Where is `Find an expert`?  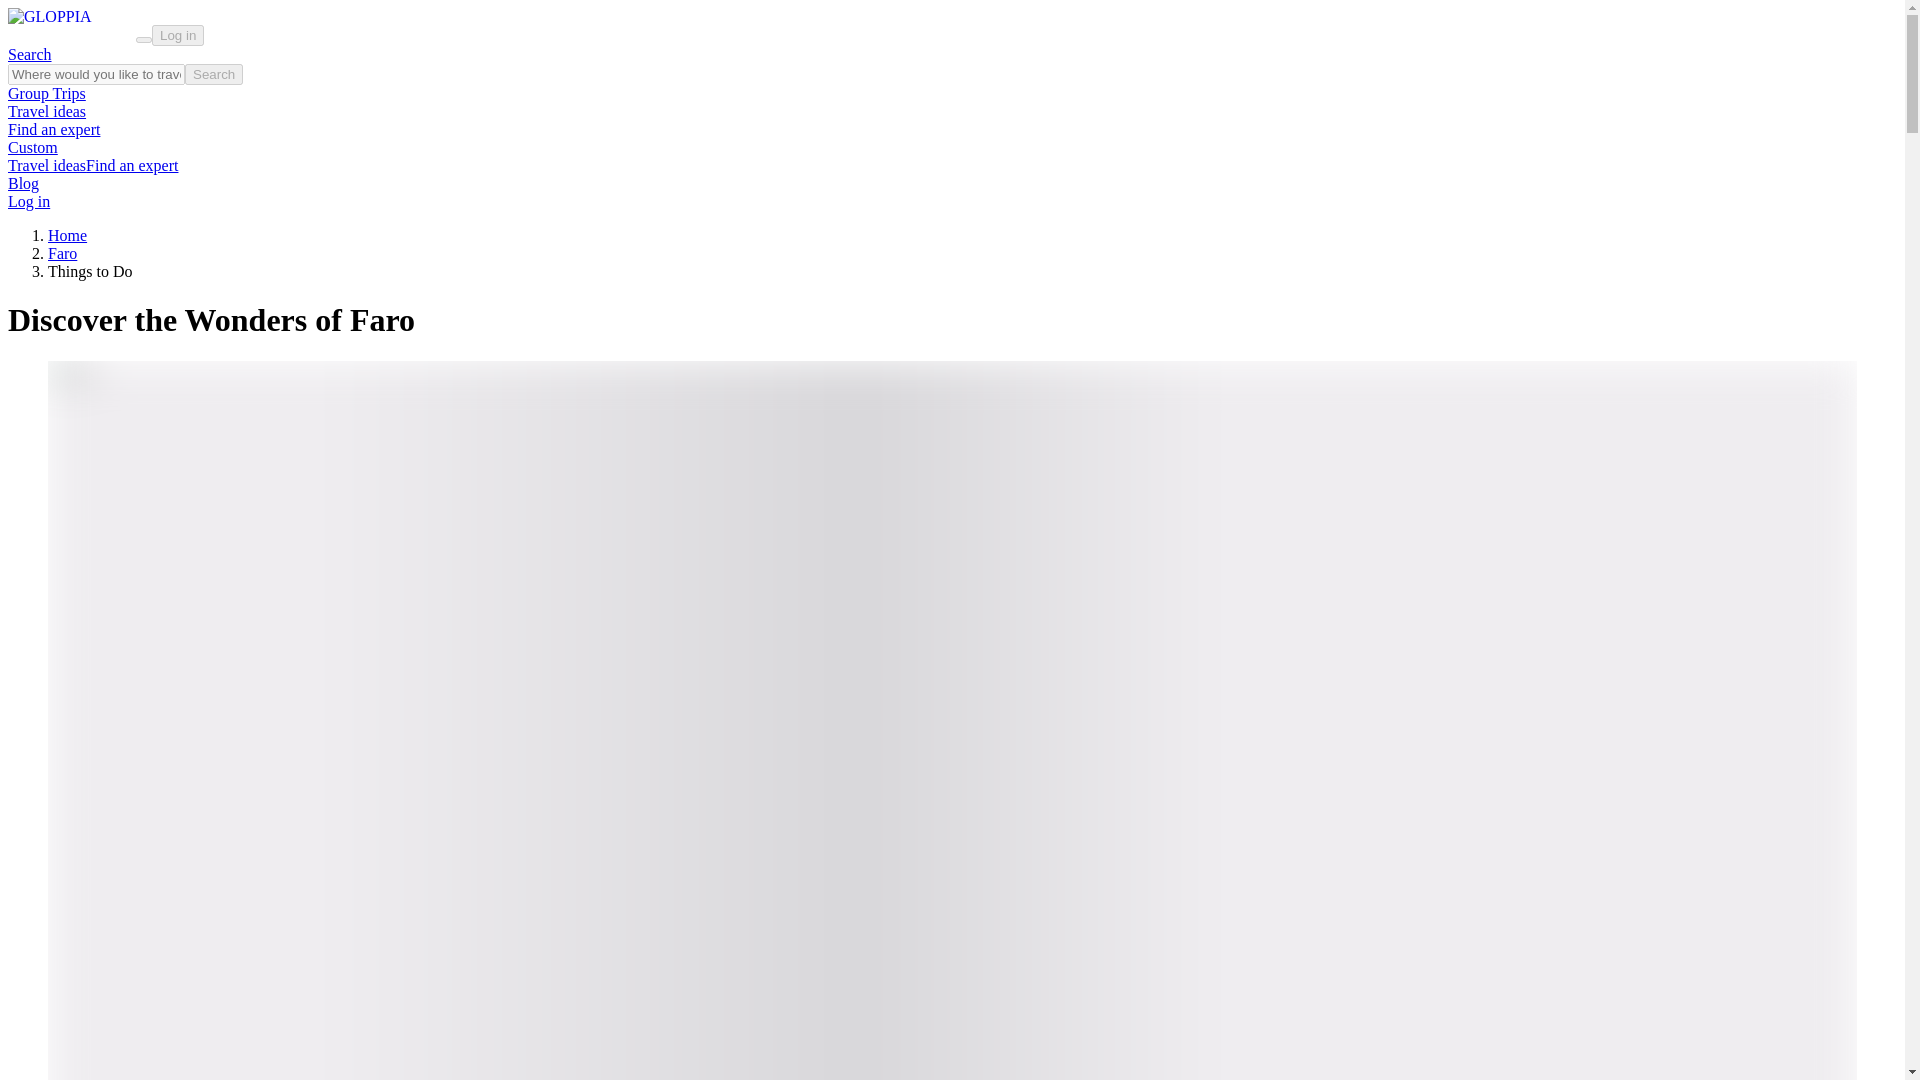
Find an expert is located at coordinates (132, 164).